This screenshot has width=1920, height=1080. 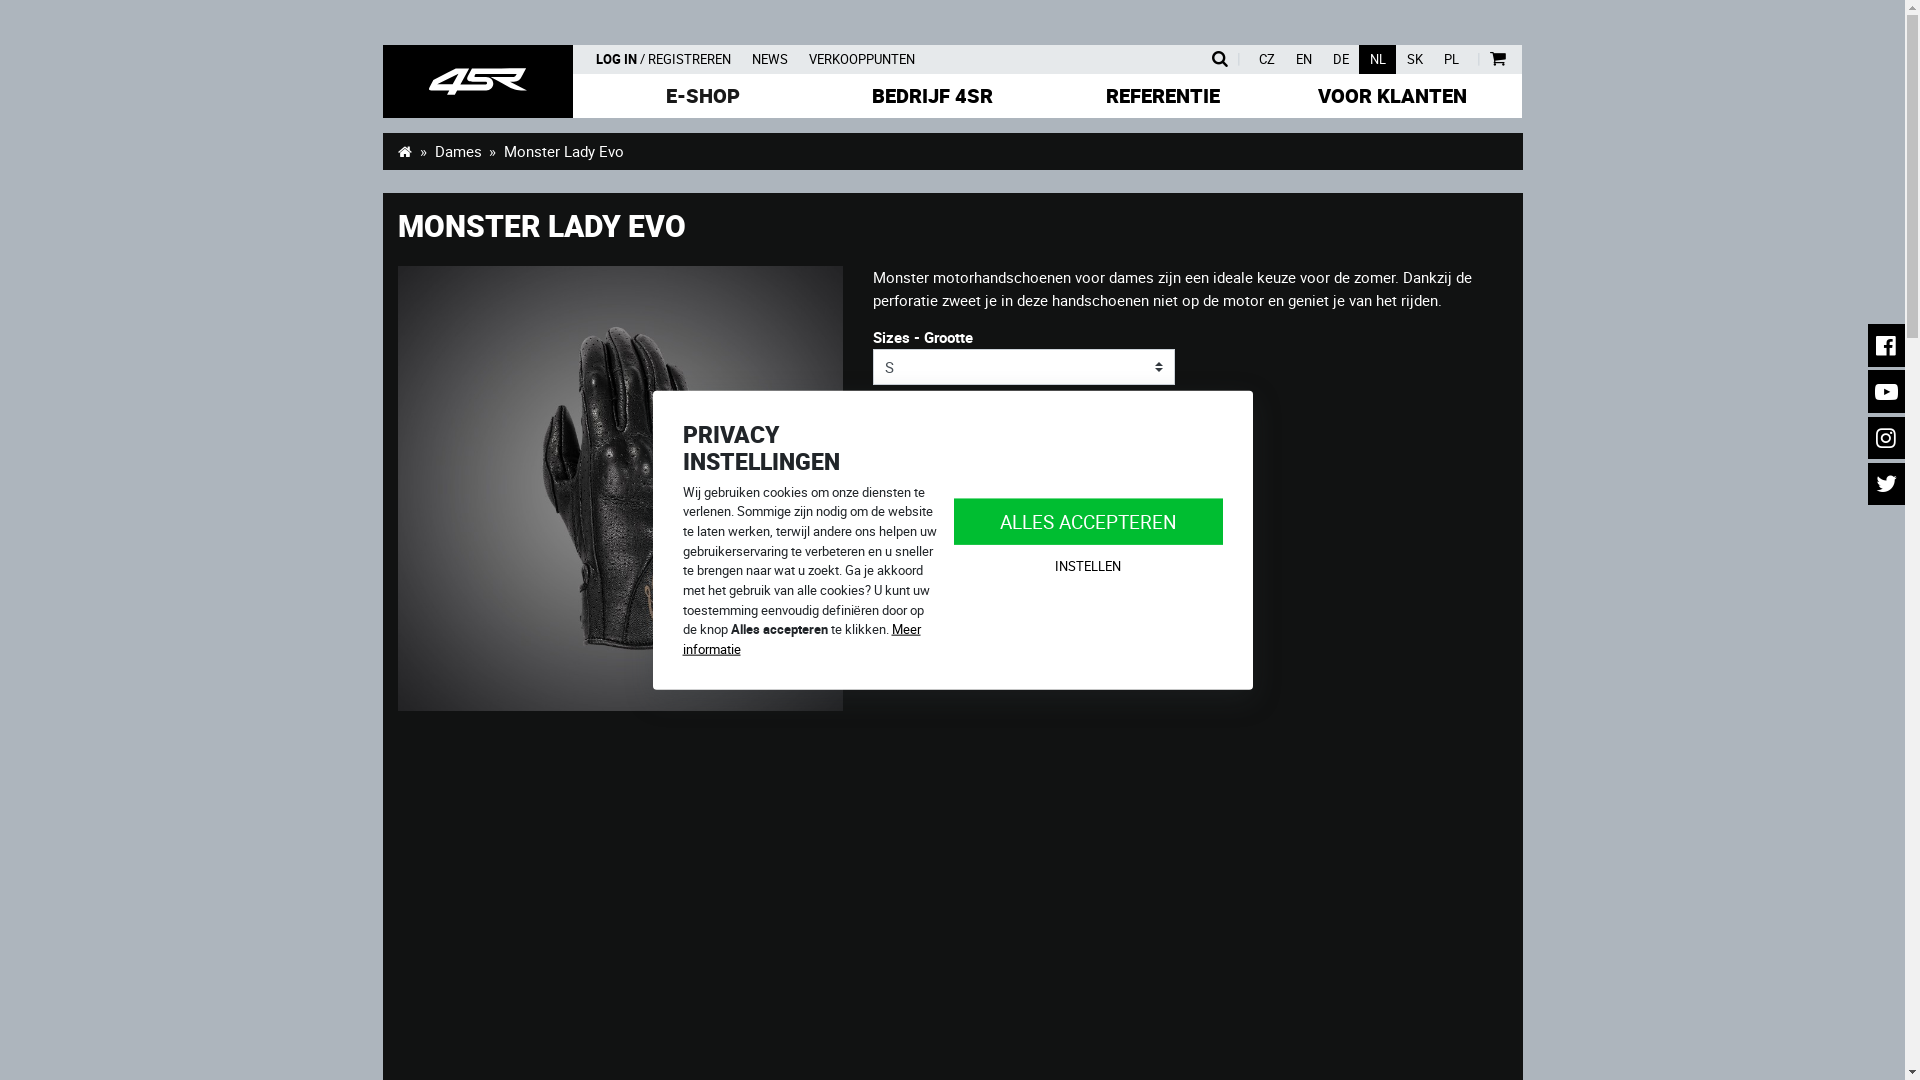 I want to click on PL, so click(x=1451, y=60).